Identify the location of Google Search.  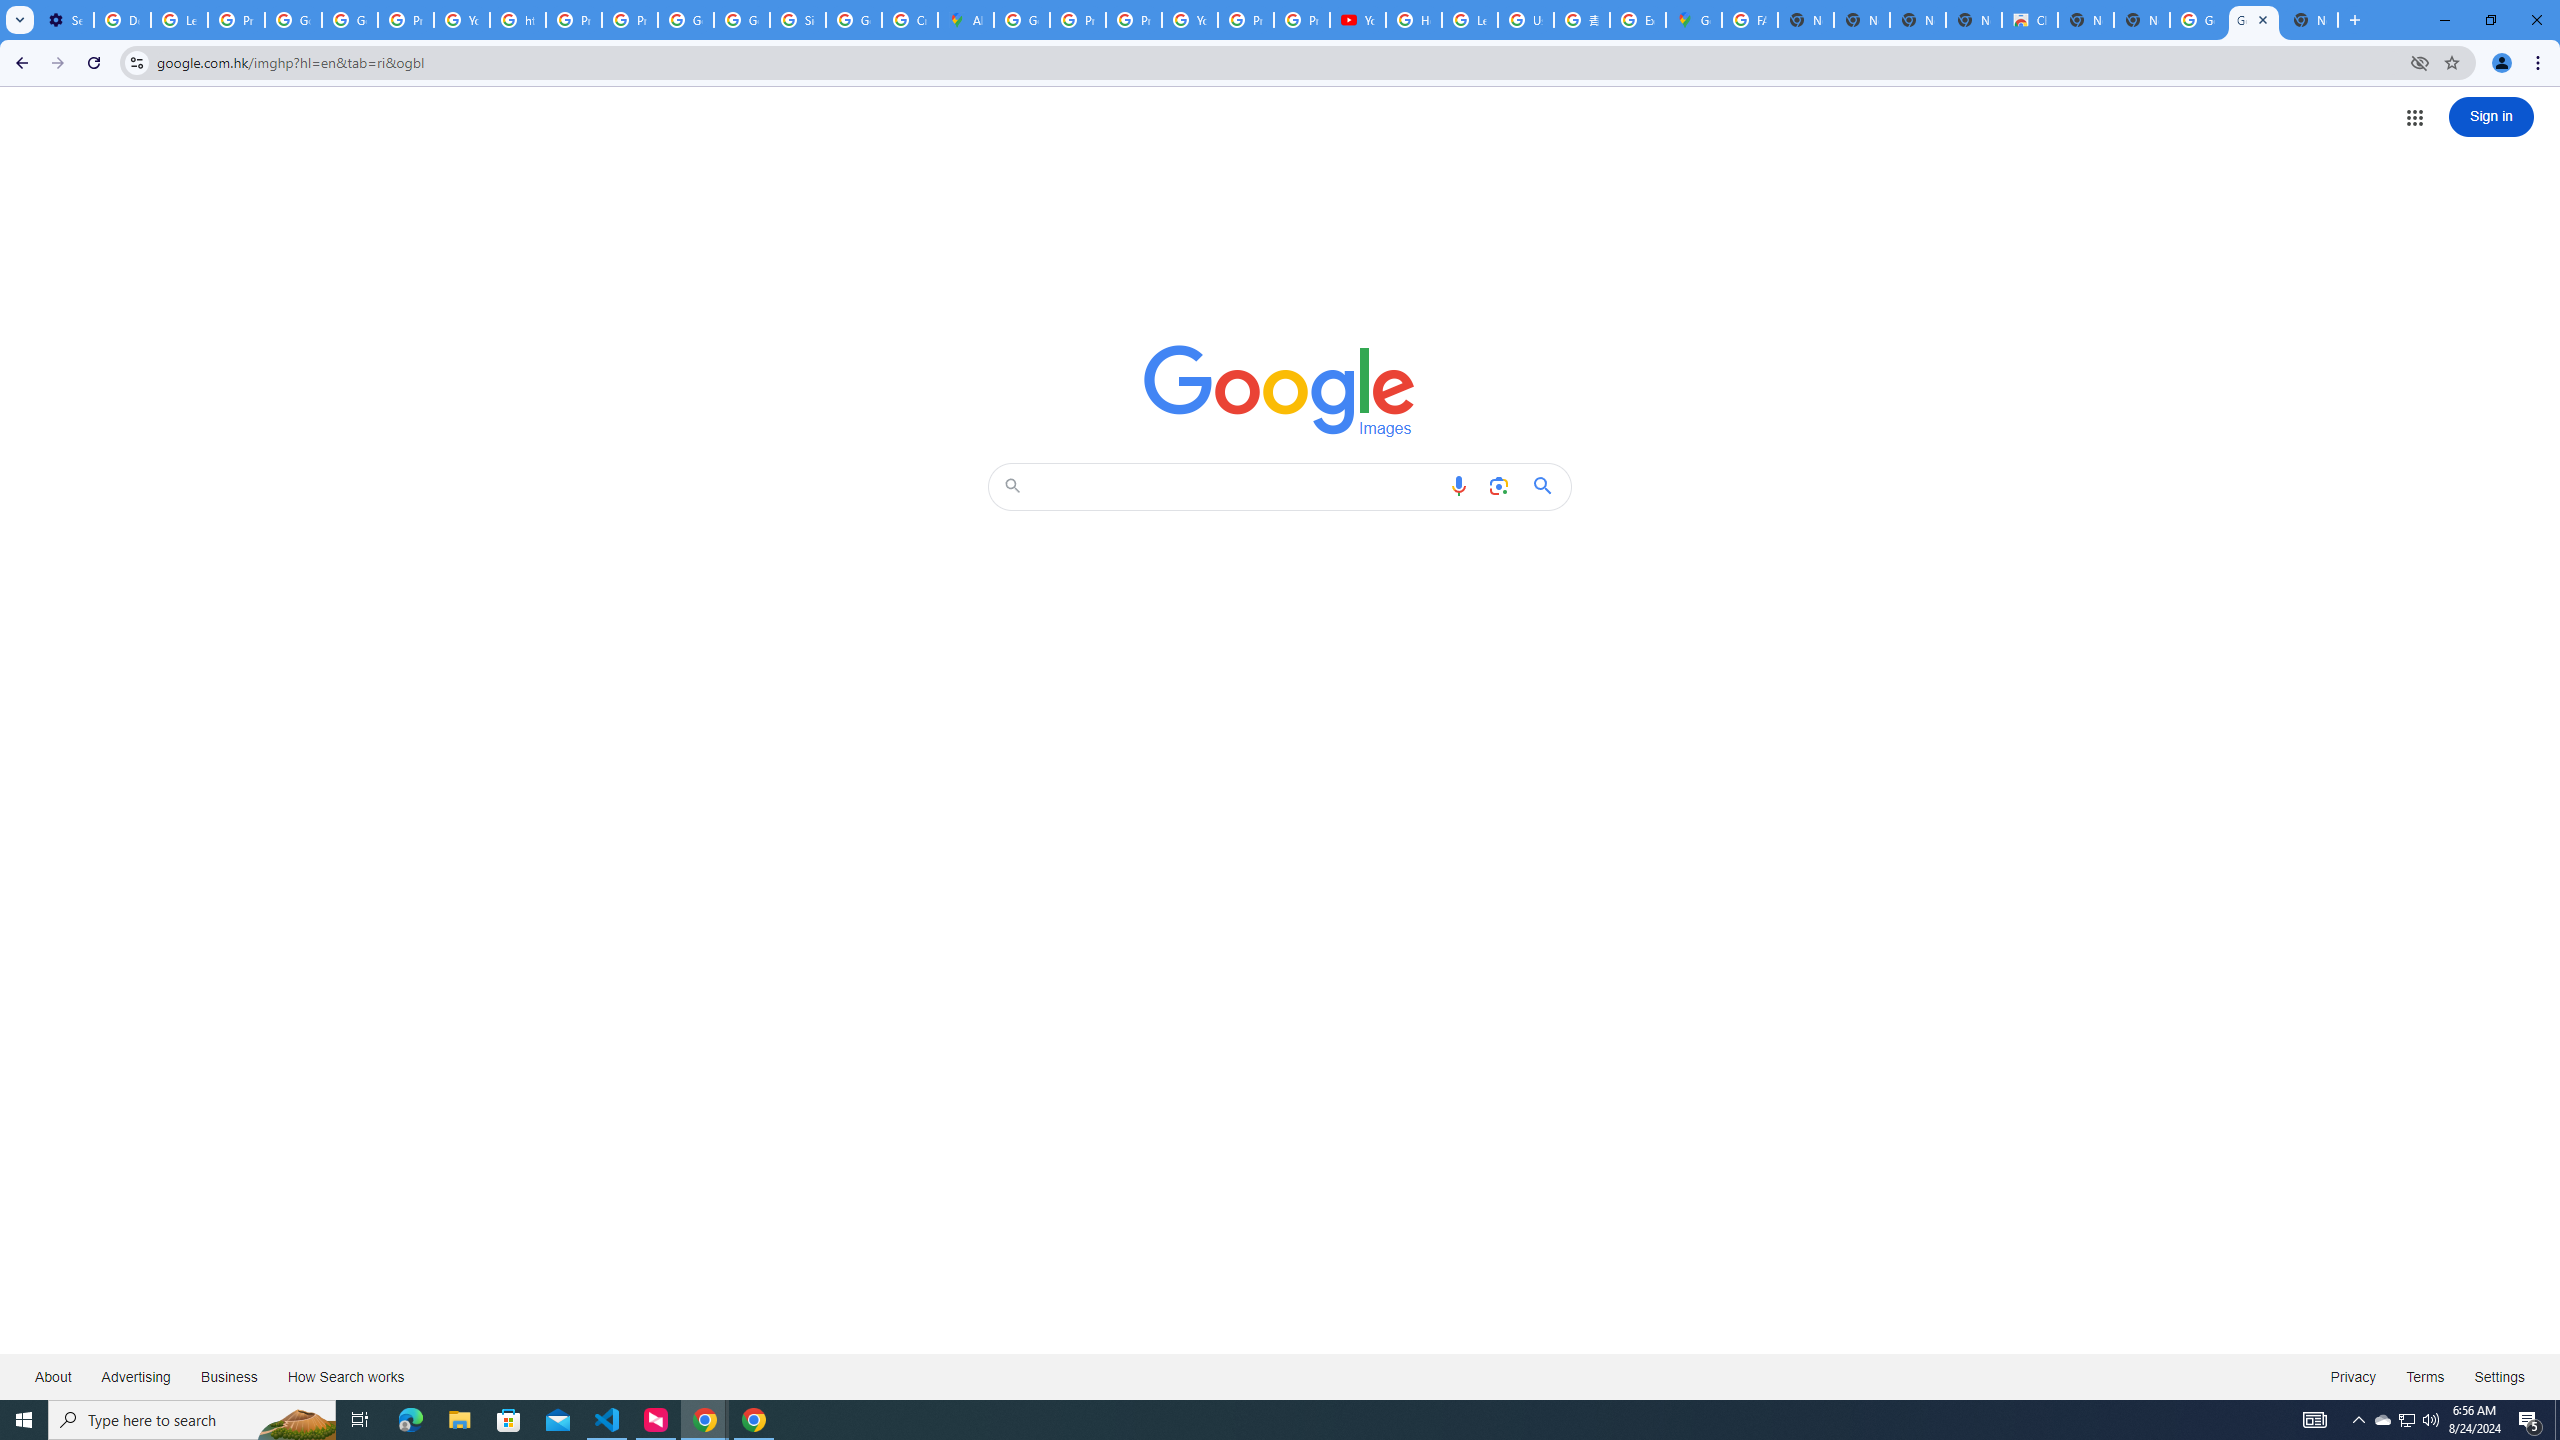
(1548, 486).